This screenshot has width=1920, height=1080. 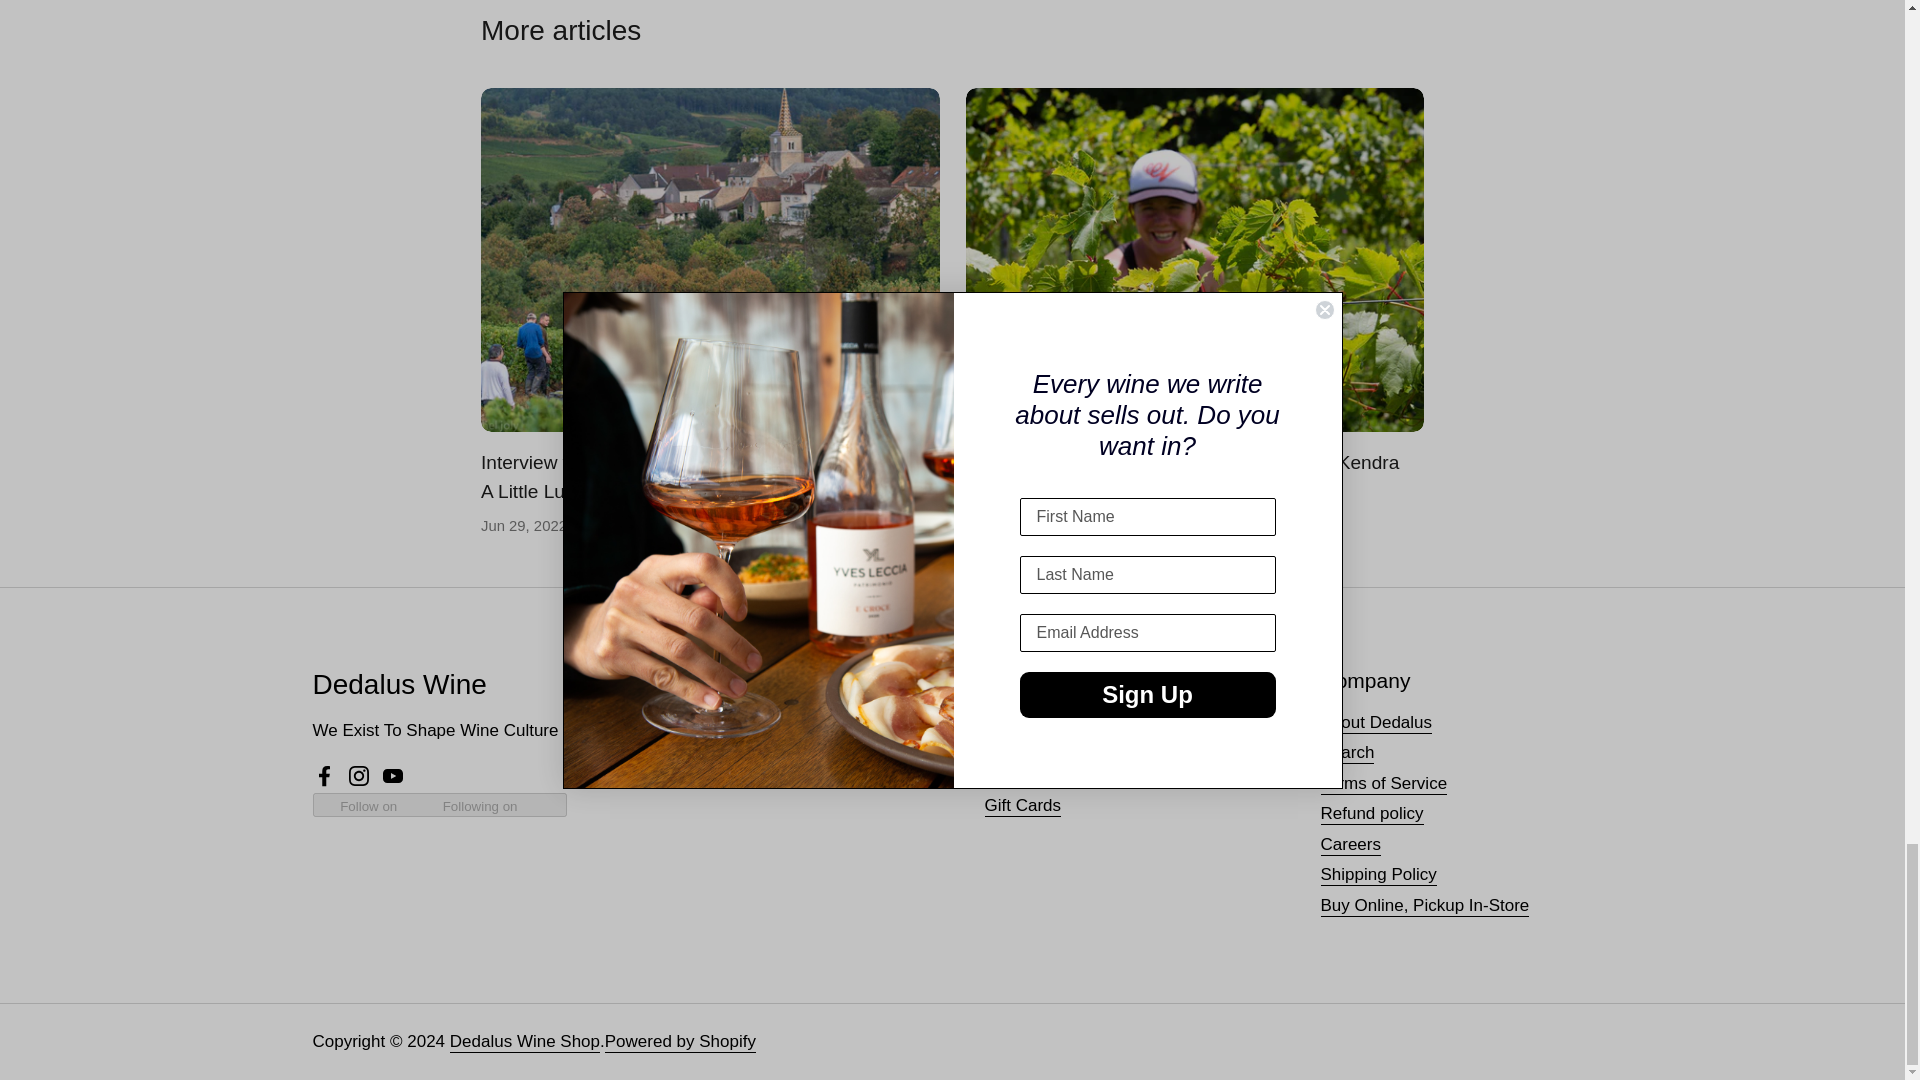 I want to click on Vermont Wine Scene: Meet Ellison Estate's Kendra Knapik, so click(x=1194, y=260).